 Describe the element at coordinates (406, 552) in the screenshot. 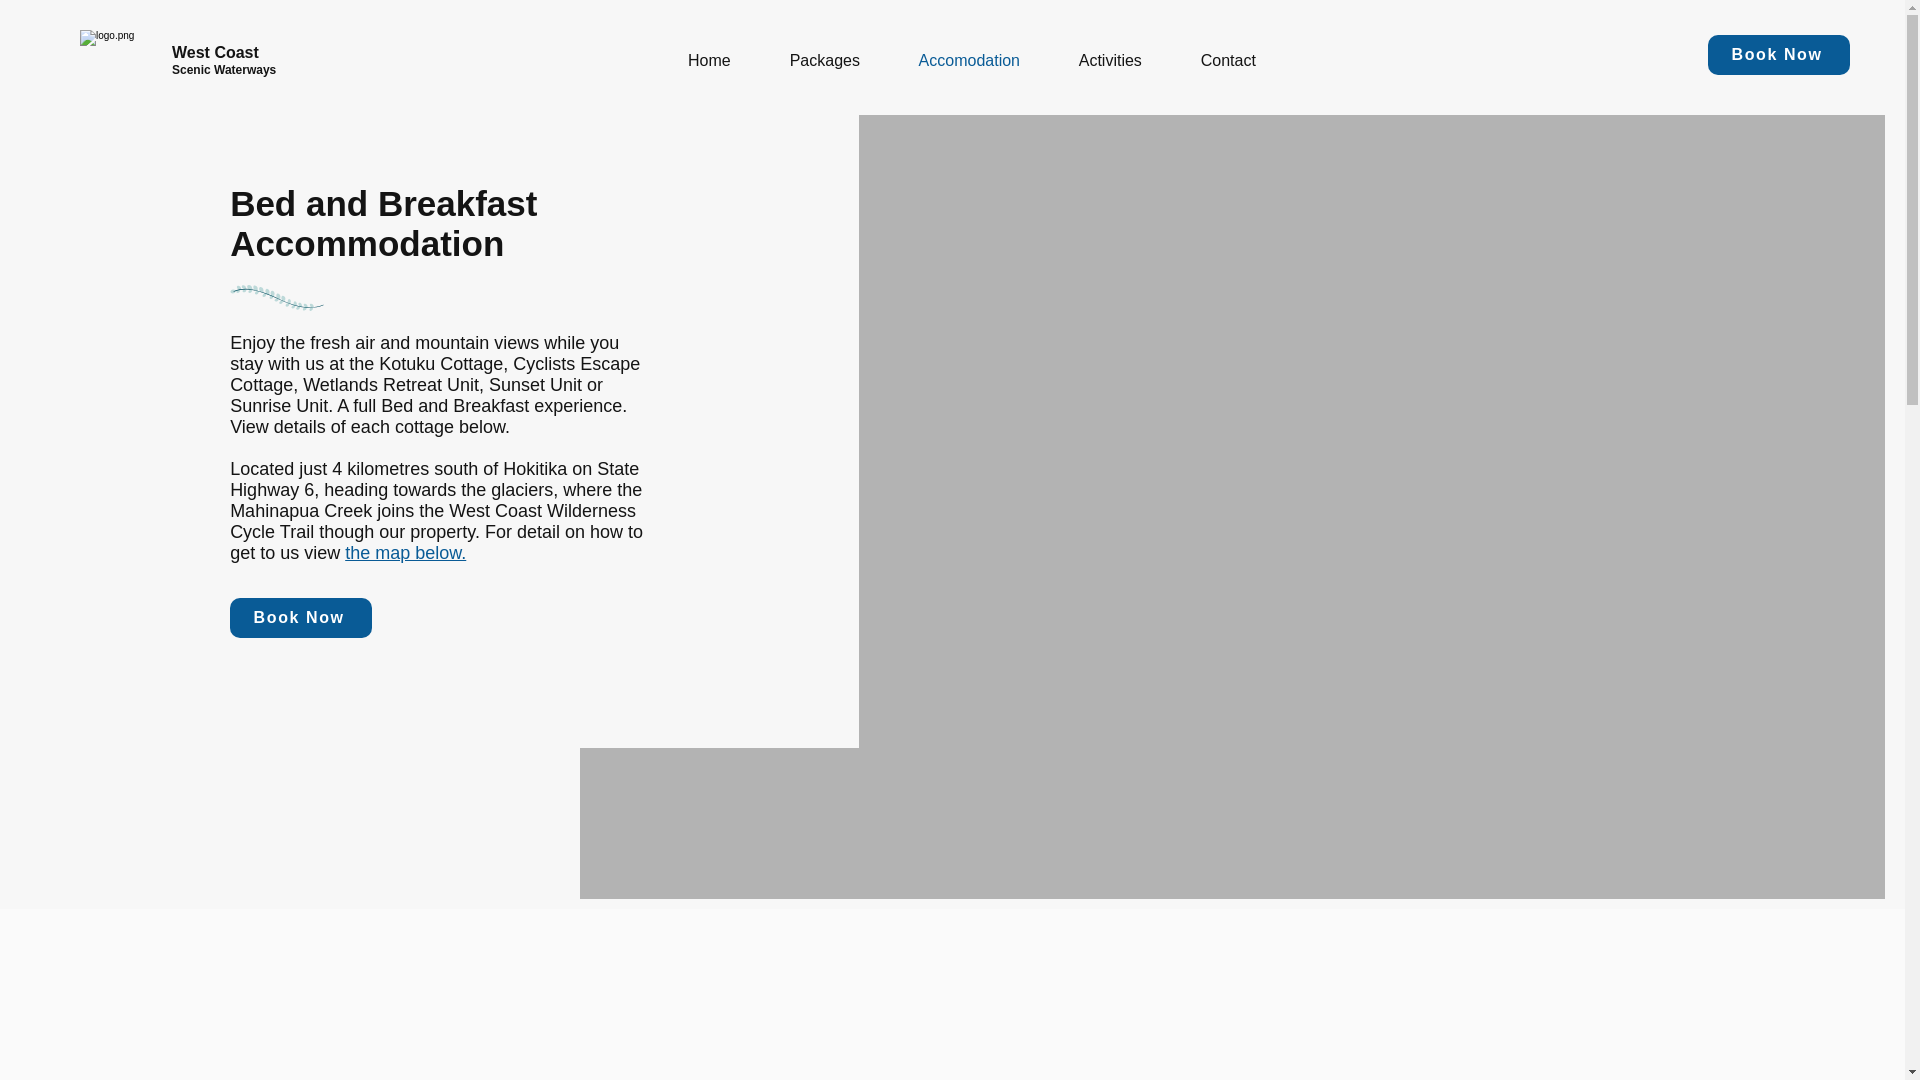

I see `the map below.` at that location.